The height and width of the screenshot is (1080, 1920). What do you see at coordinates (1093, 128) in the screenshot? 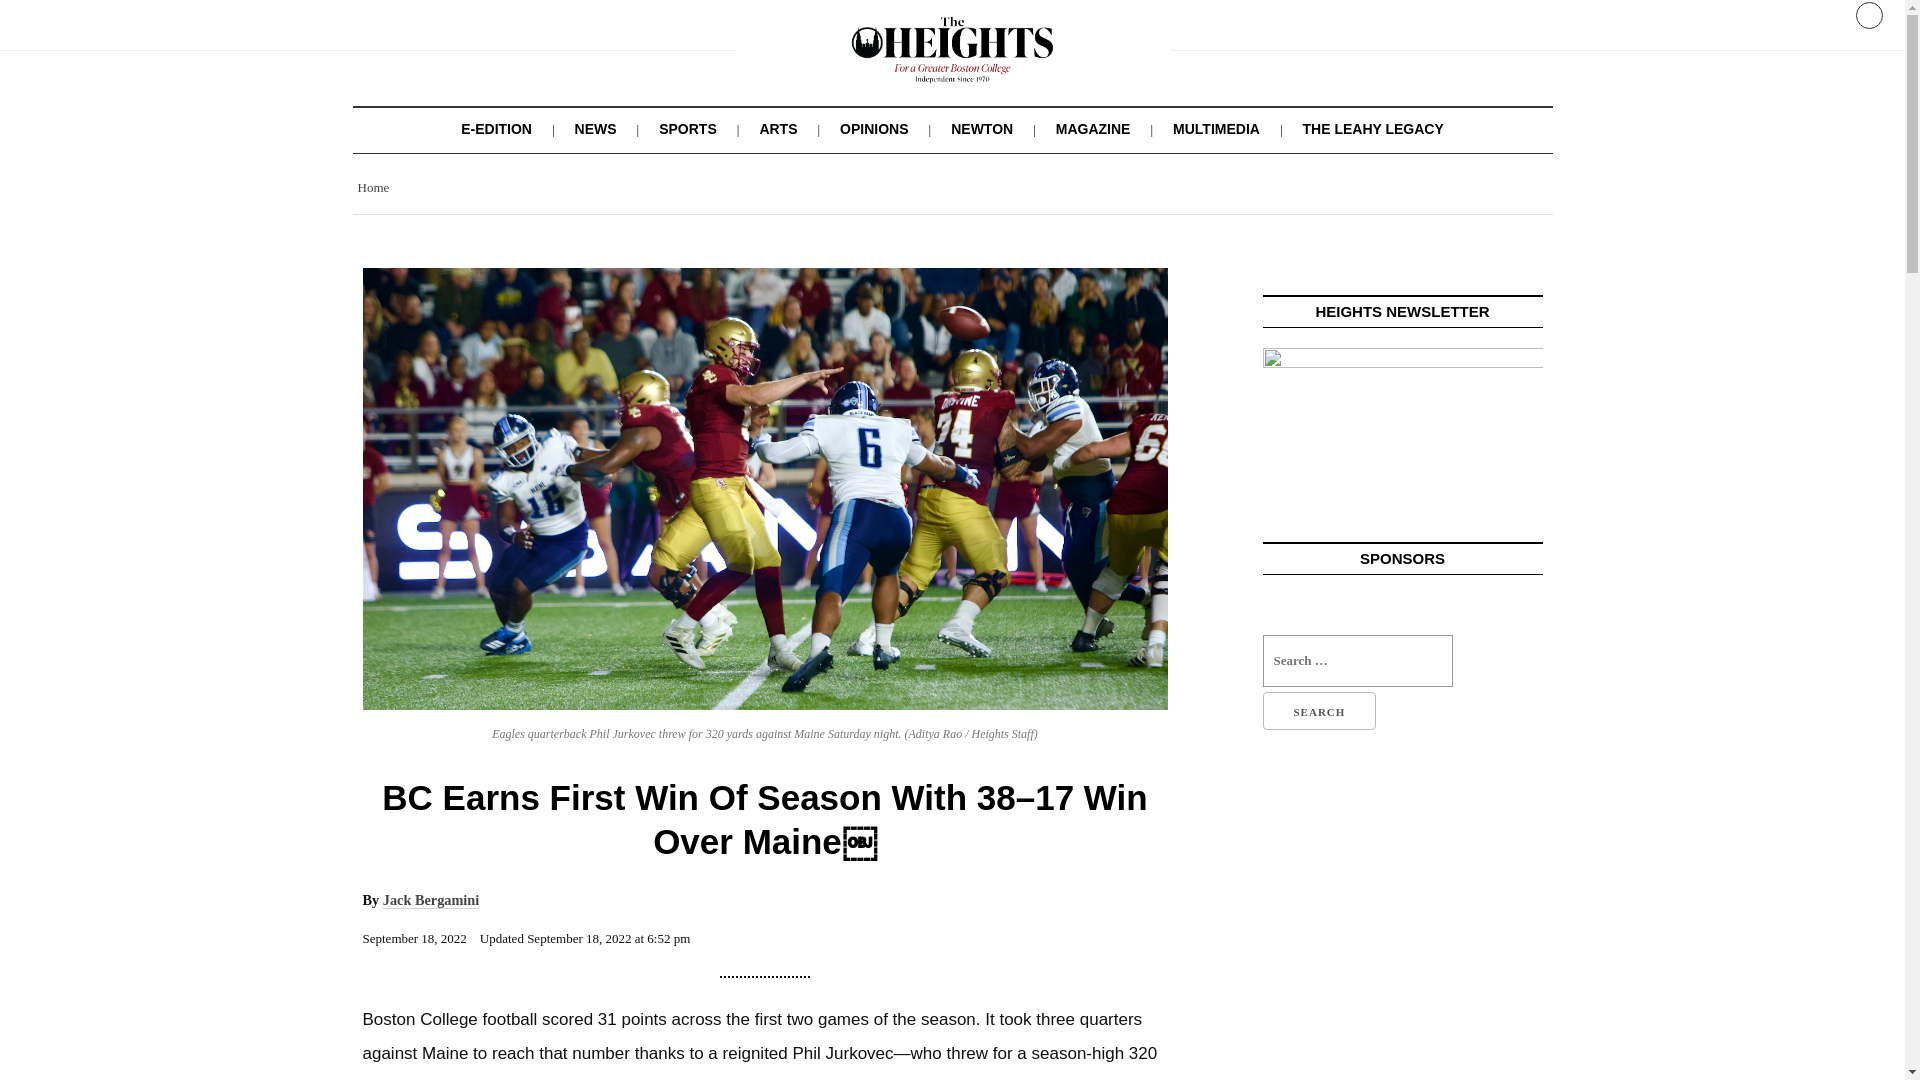
I see `MAGAZINE` at bounding box center [1093, 128].